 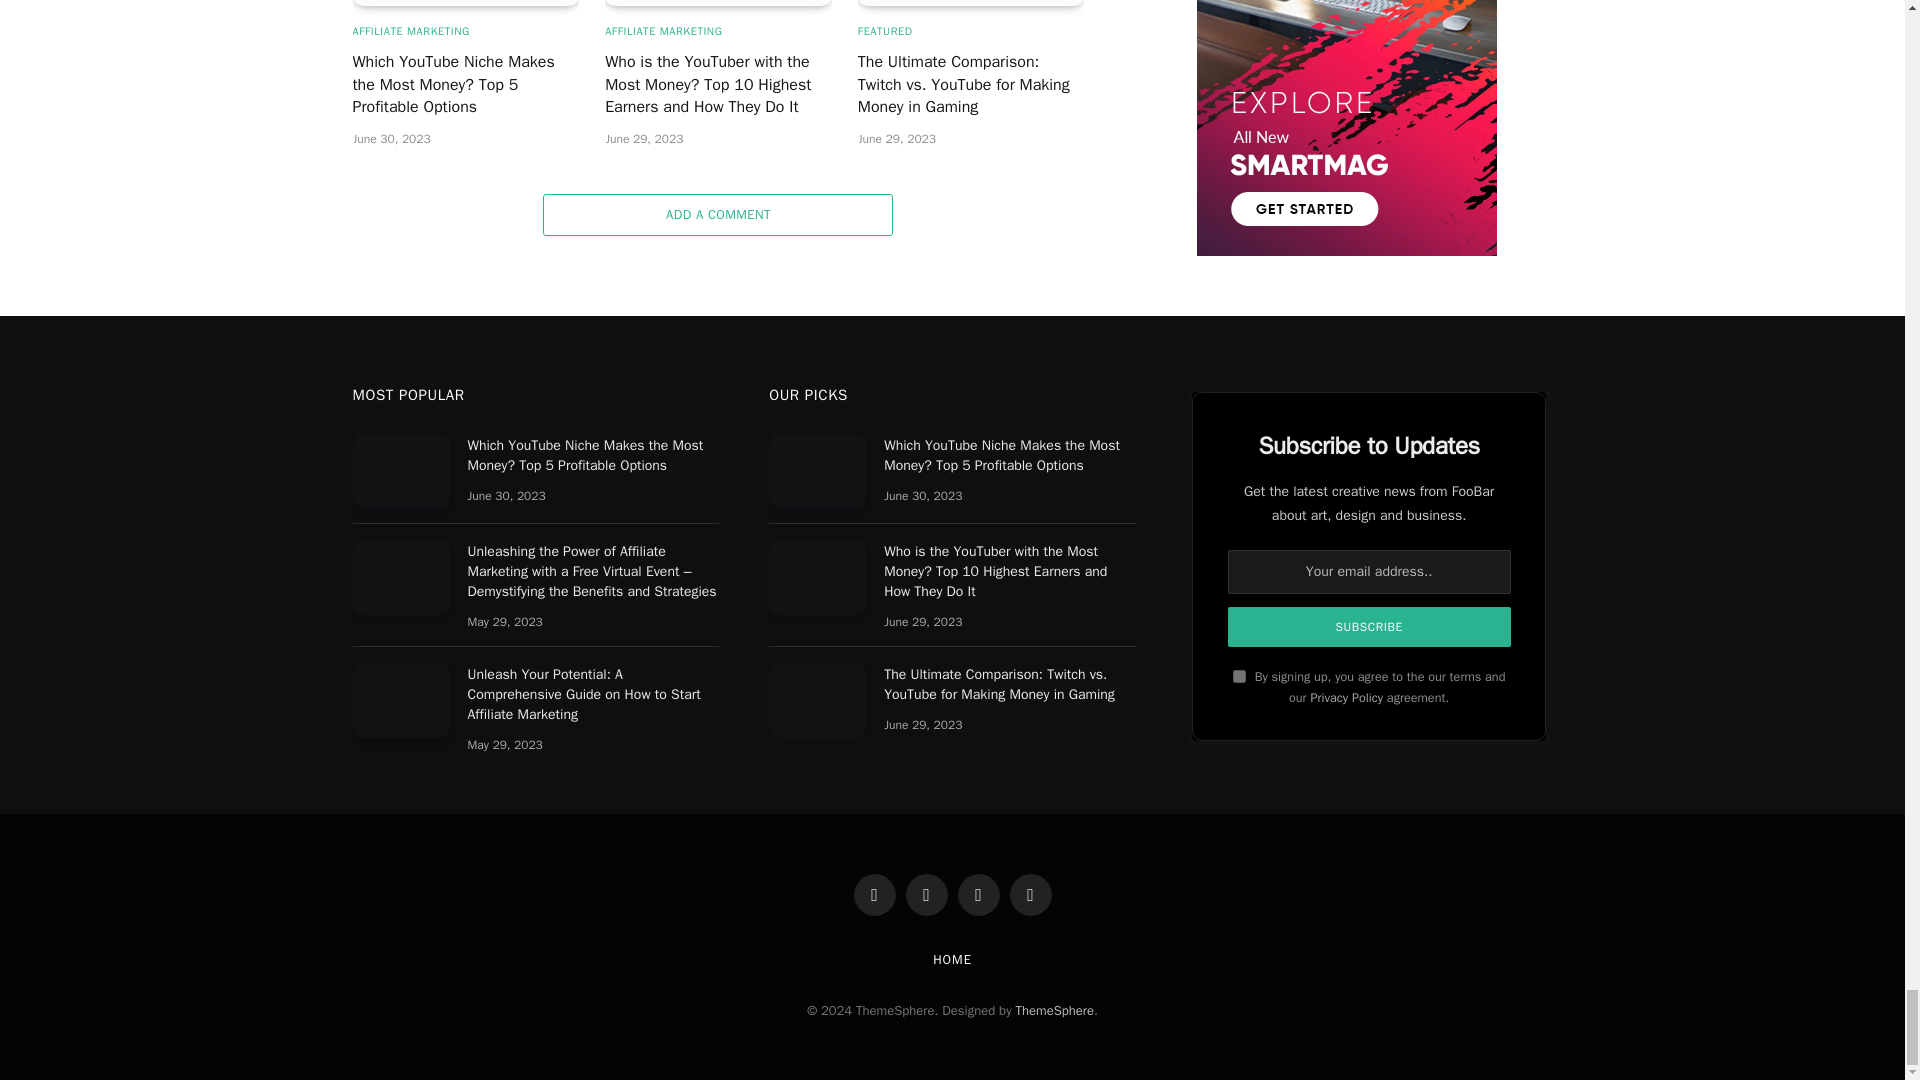 What do you see at coordinates (1370, 626) in the screenshot?
I see `Subscribe` at bounding box center [1370, 626].